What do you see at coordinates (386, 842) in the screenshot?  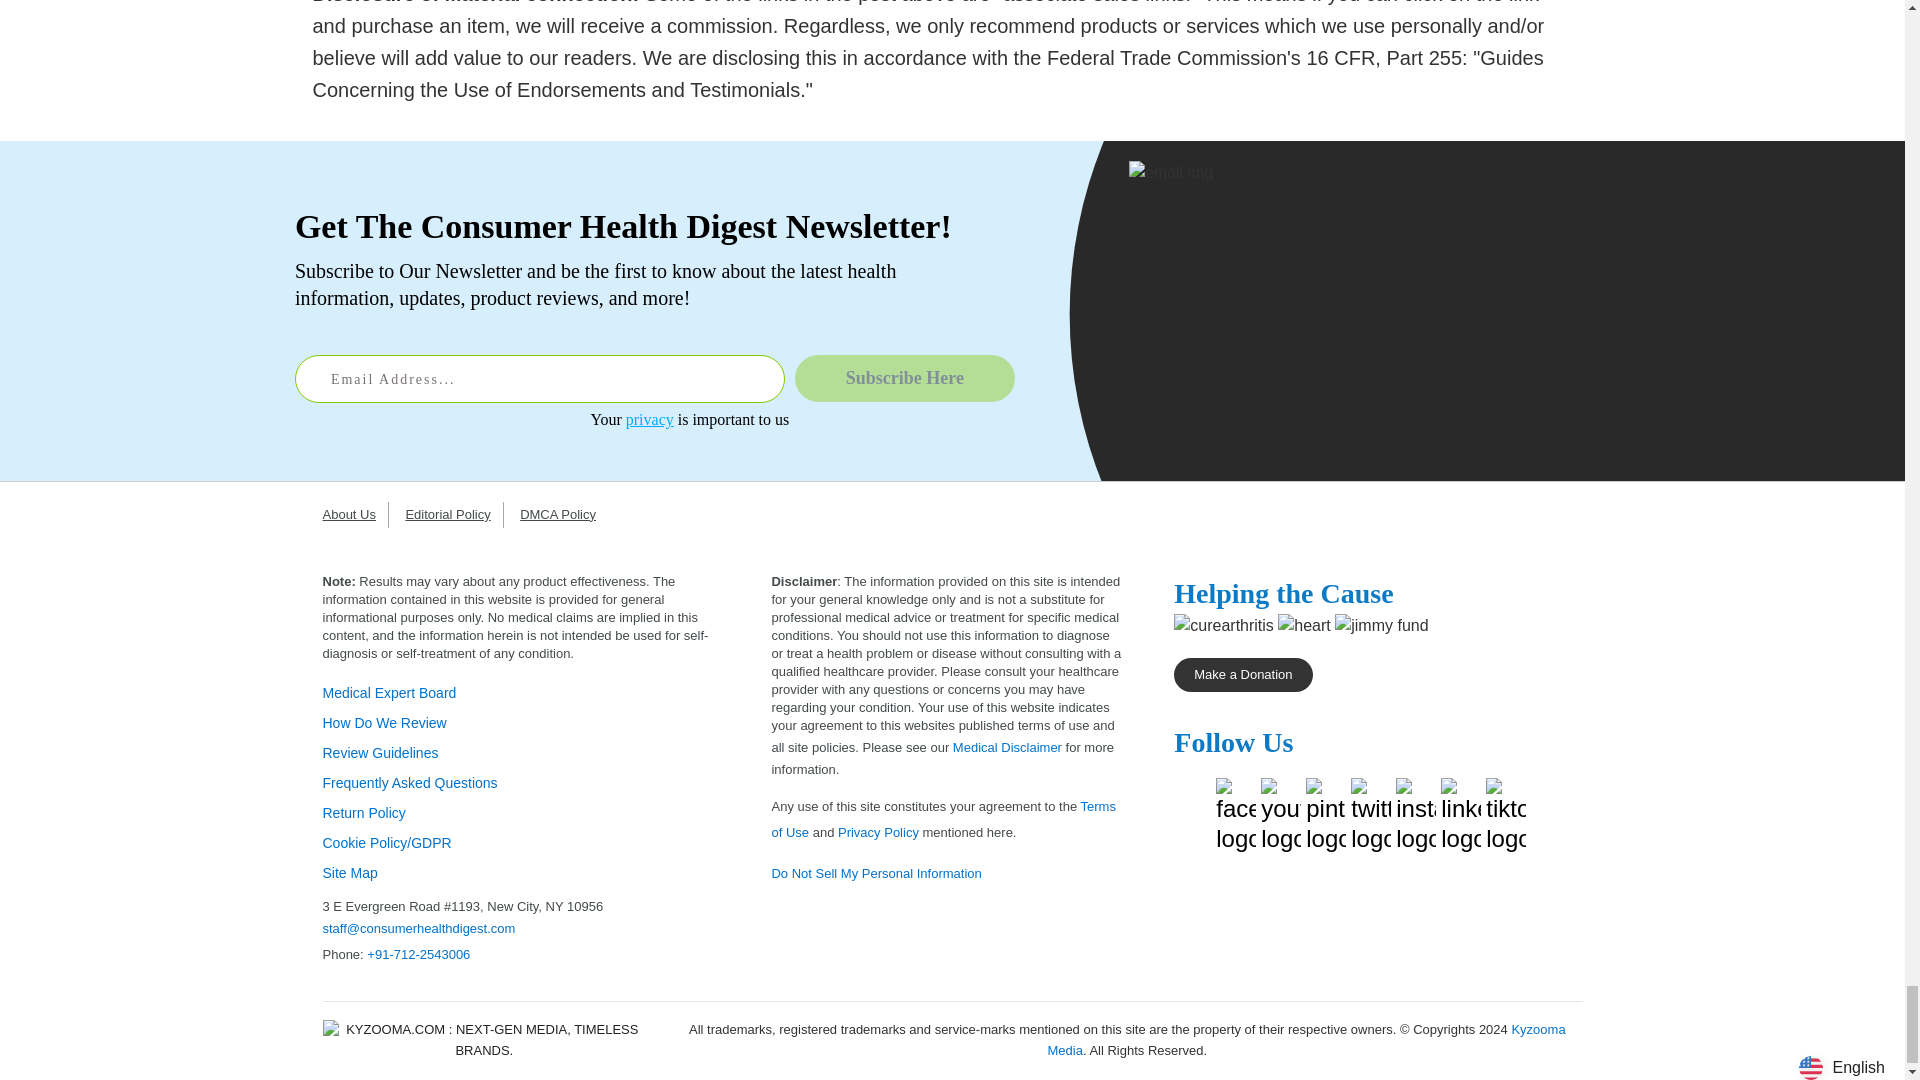 I see `cookie policy` at bounding box center [386, 842].